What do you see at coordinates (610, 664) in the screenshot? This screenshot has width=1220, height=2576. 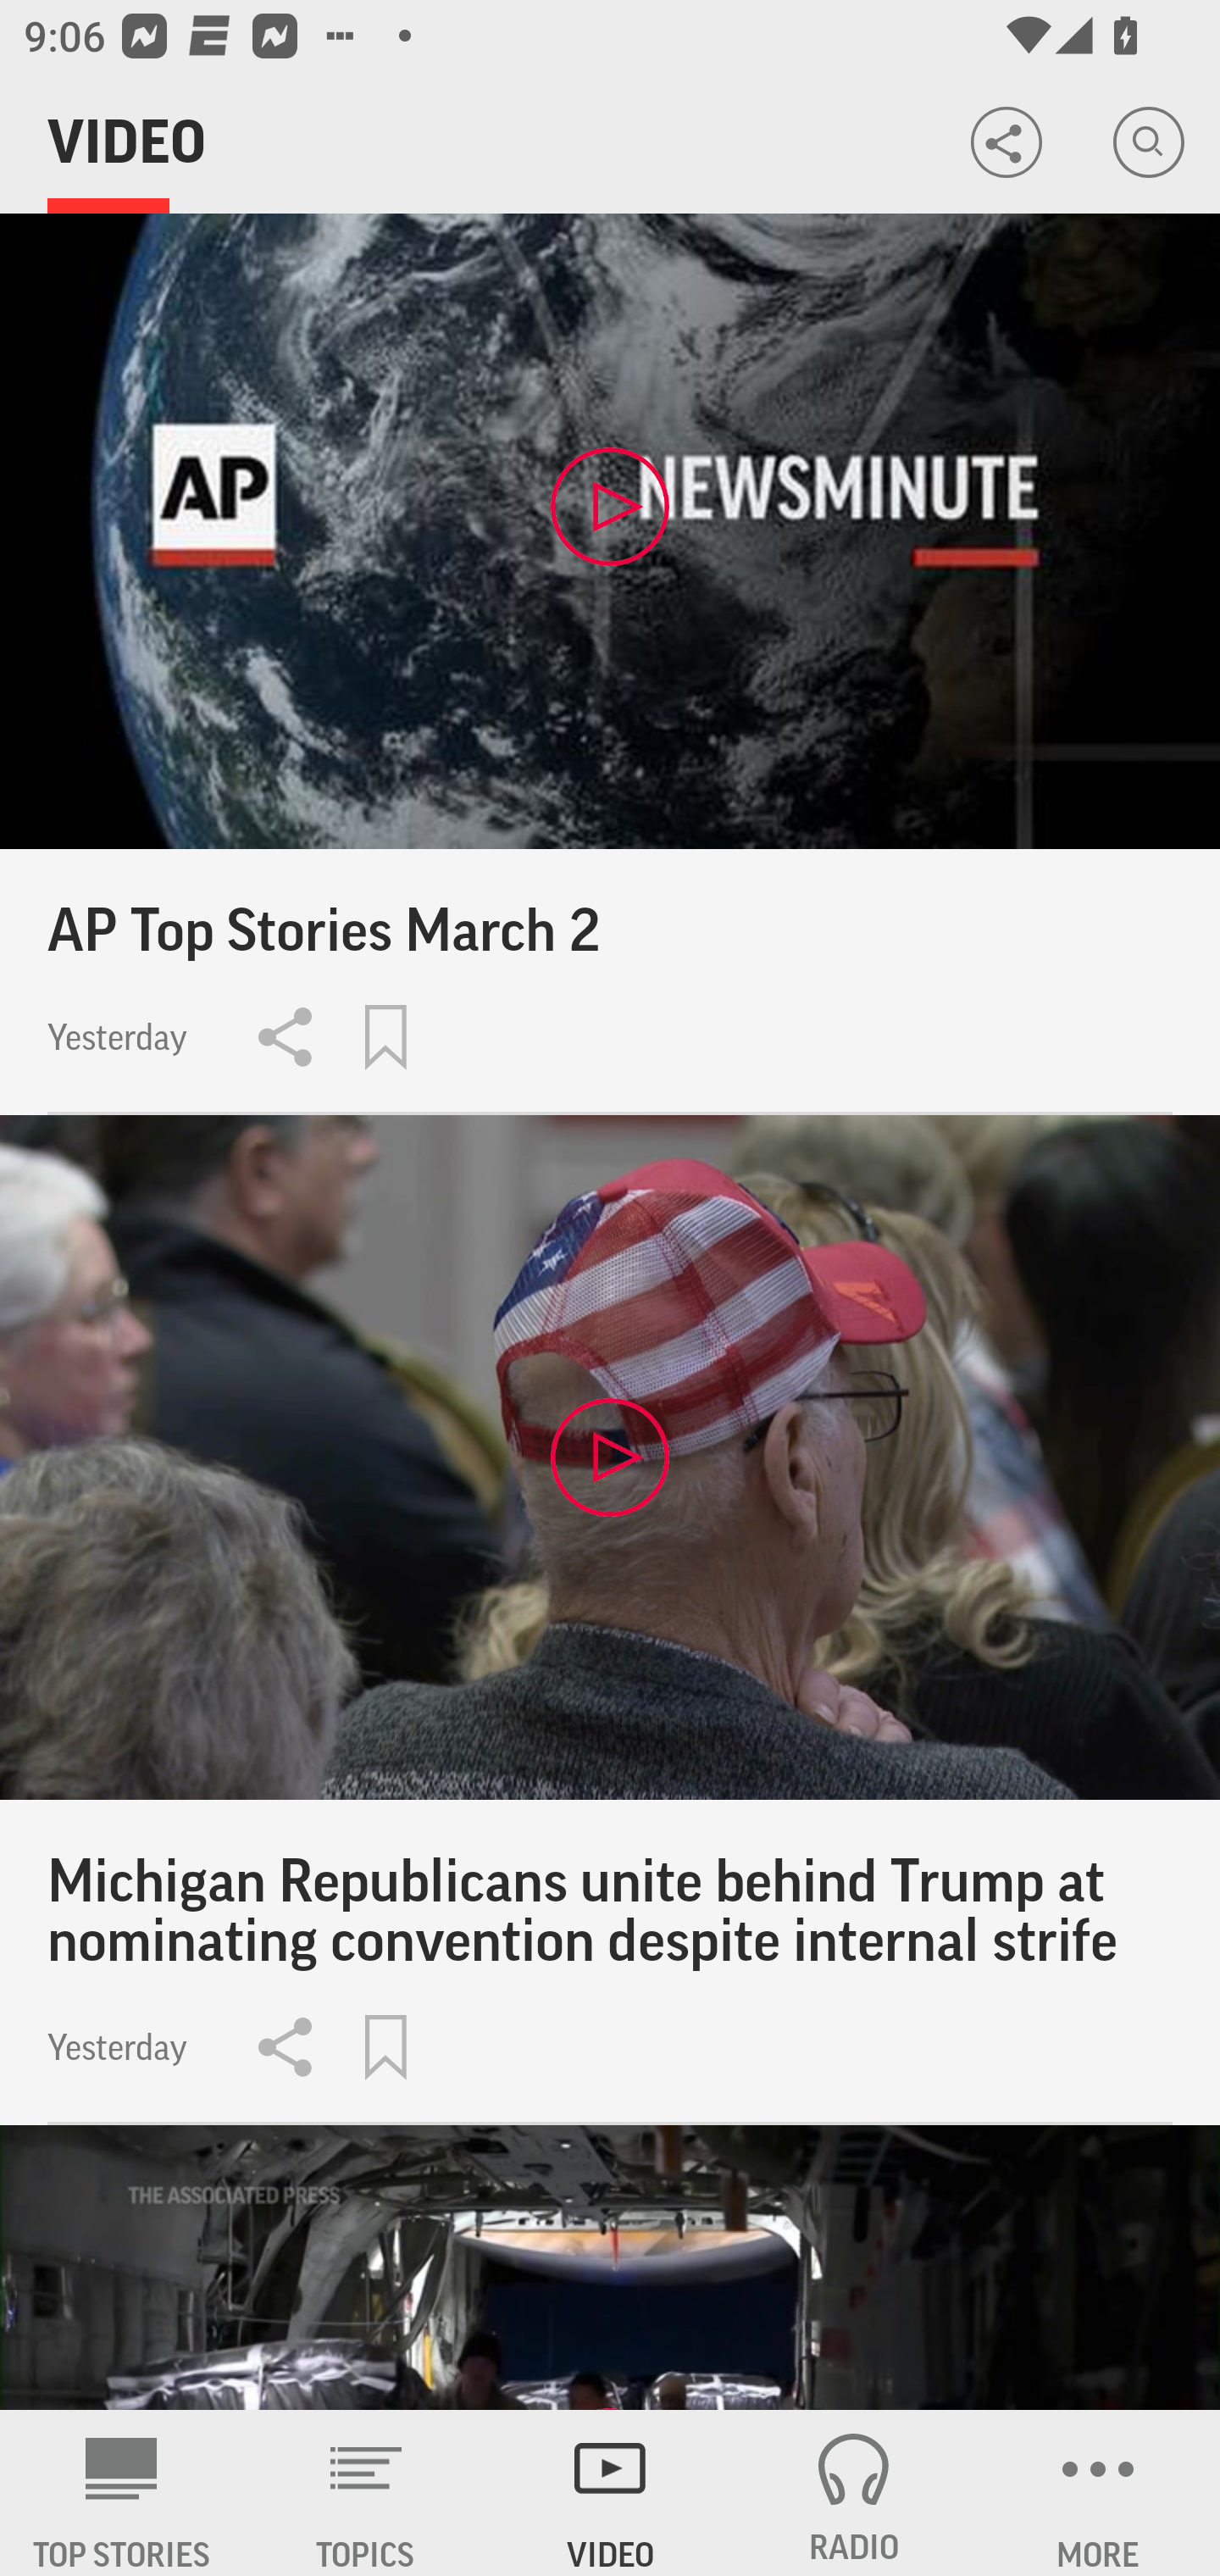 I see `AP Top Stories March 2 Yesterday` at bounding box center [610, 664].